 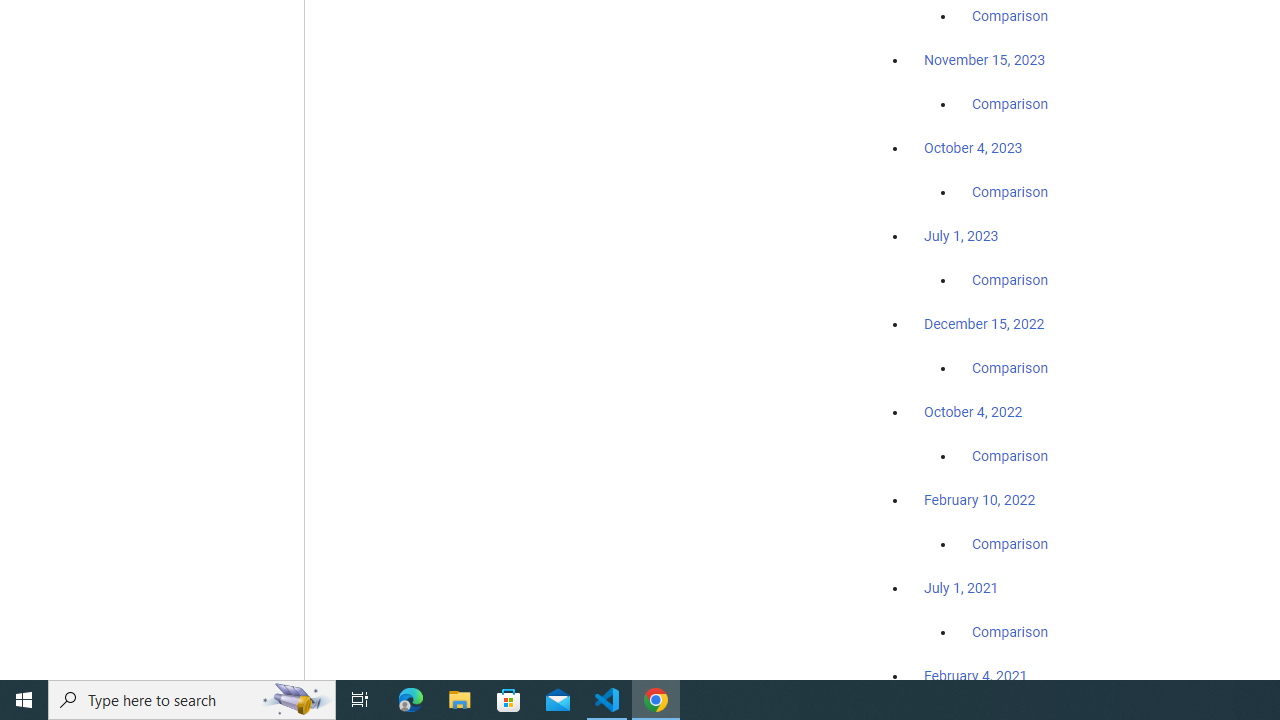 I want to click on July 1, 2021, so click(x=961, y=587).